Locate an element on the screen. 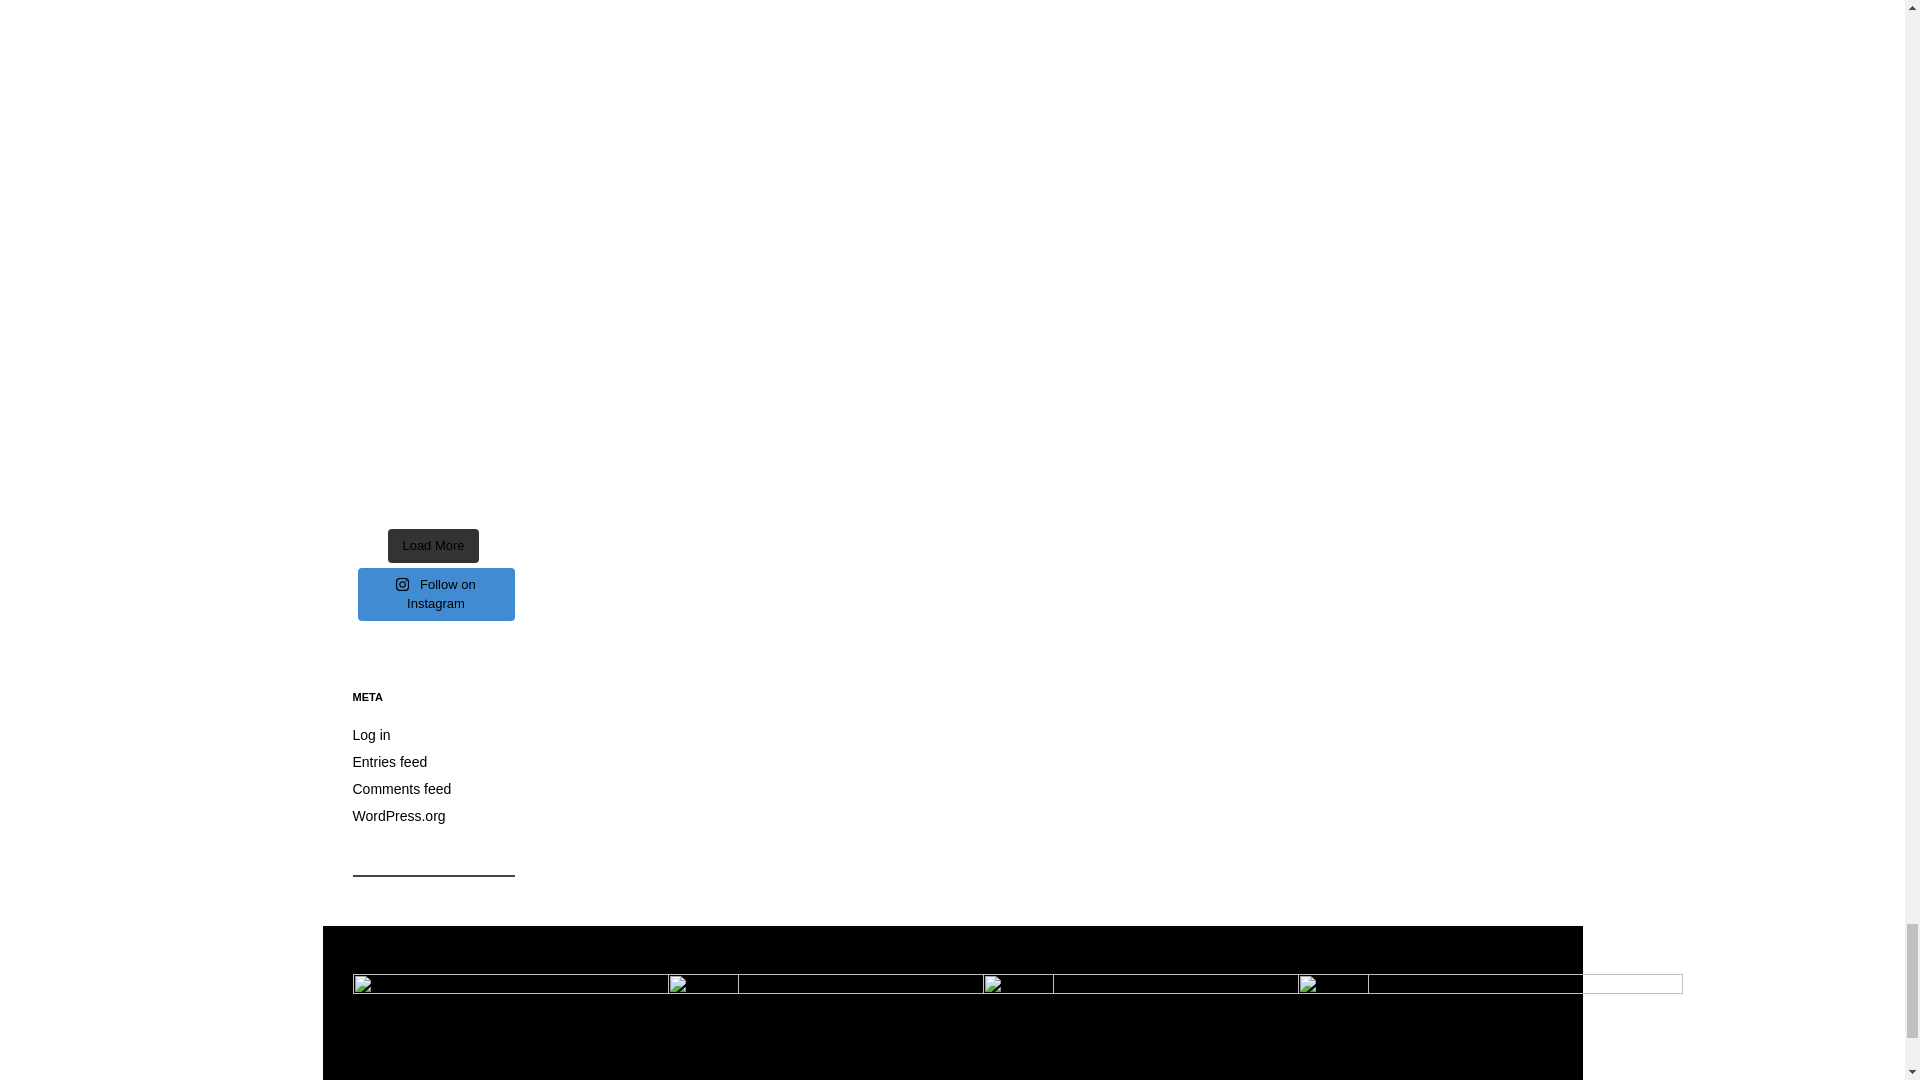 Image resolution: width=1920 pixels, height=1080 pixels. Log in is located at coordinates (370, 734).